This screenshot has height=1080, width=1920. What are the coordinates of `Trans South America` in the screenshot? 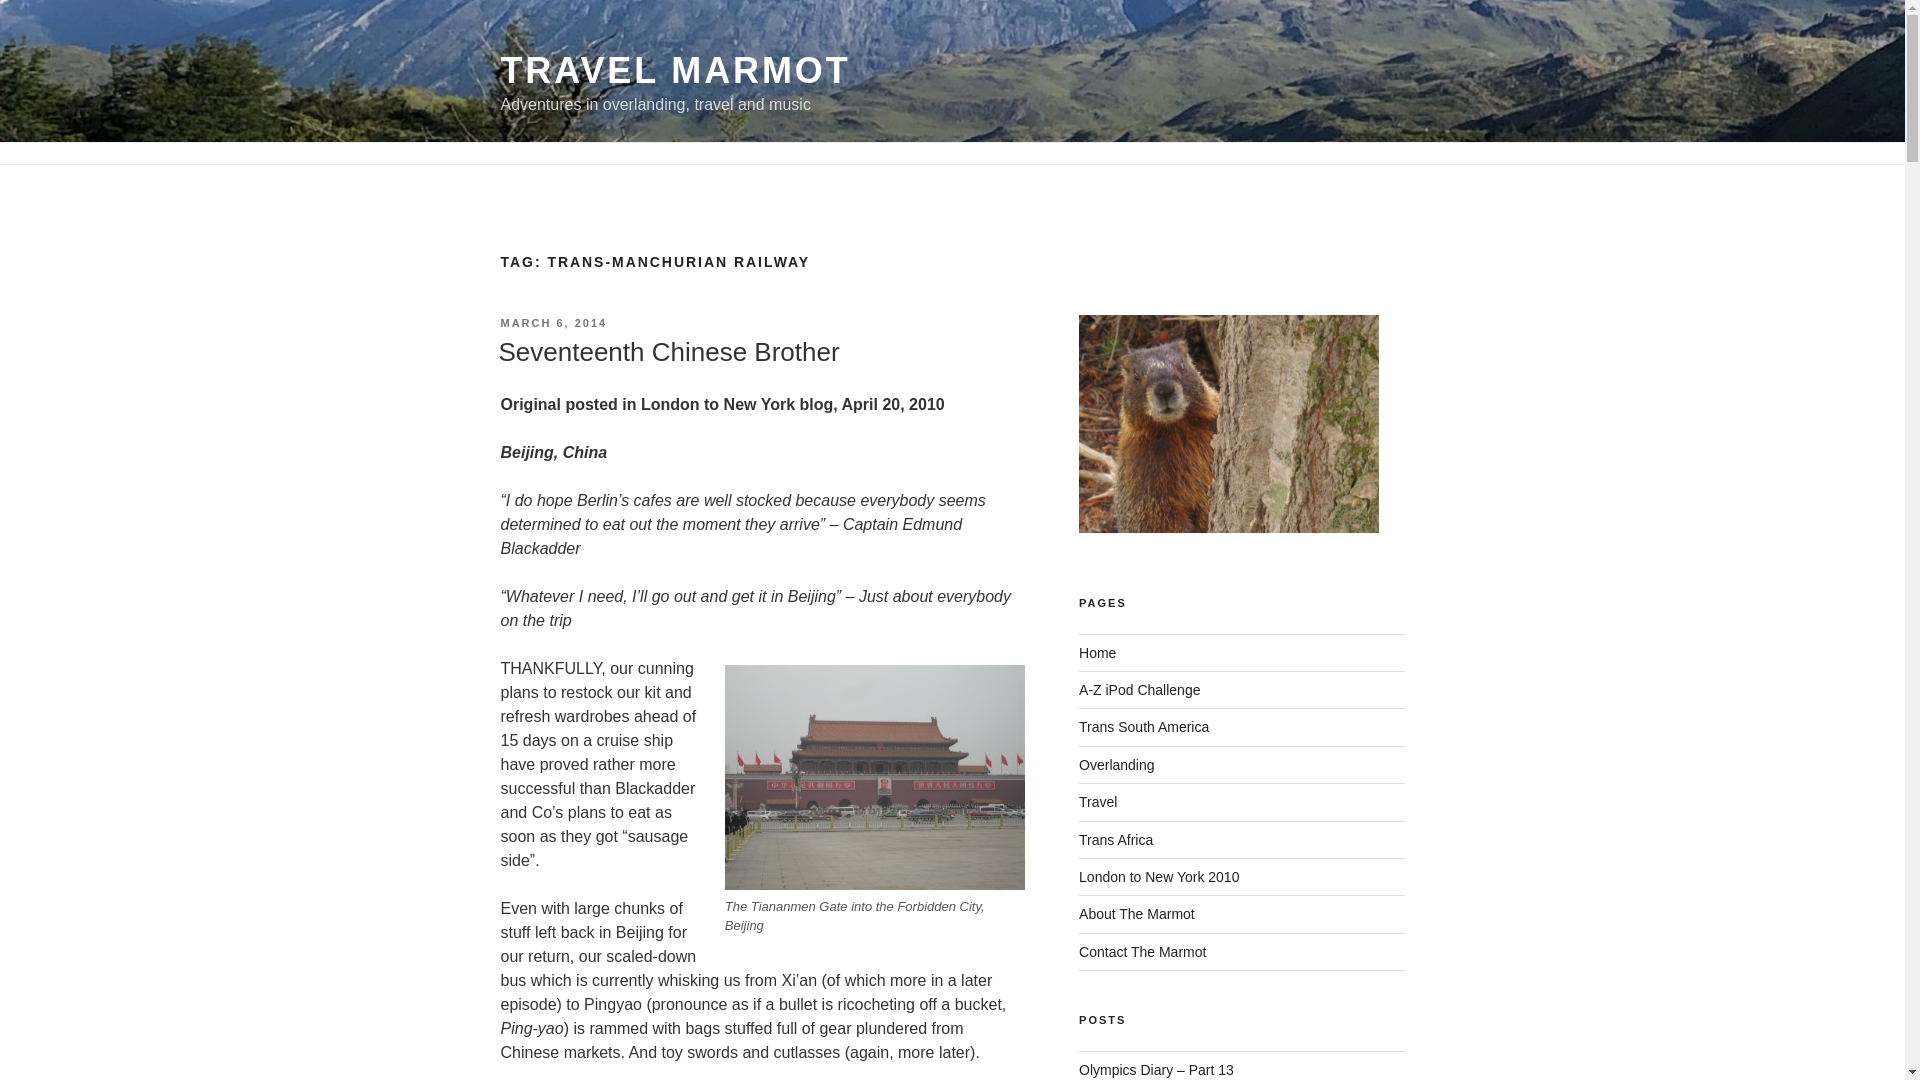 It's located at (1144, 727).